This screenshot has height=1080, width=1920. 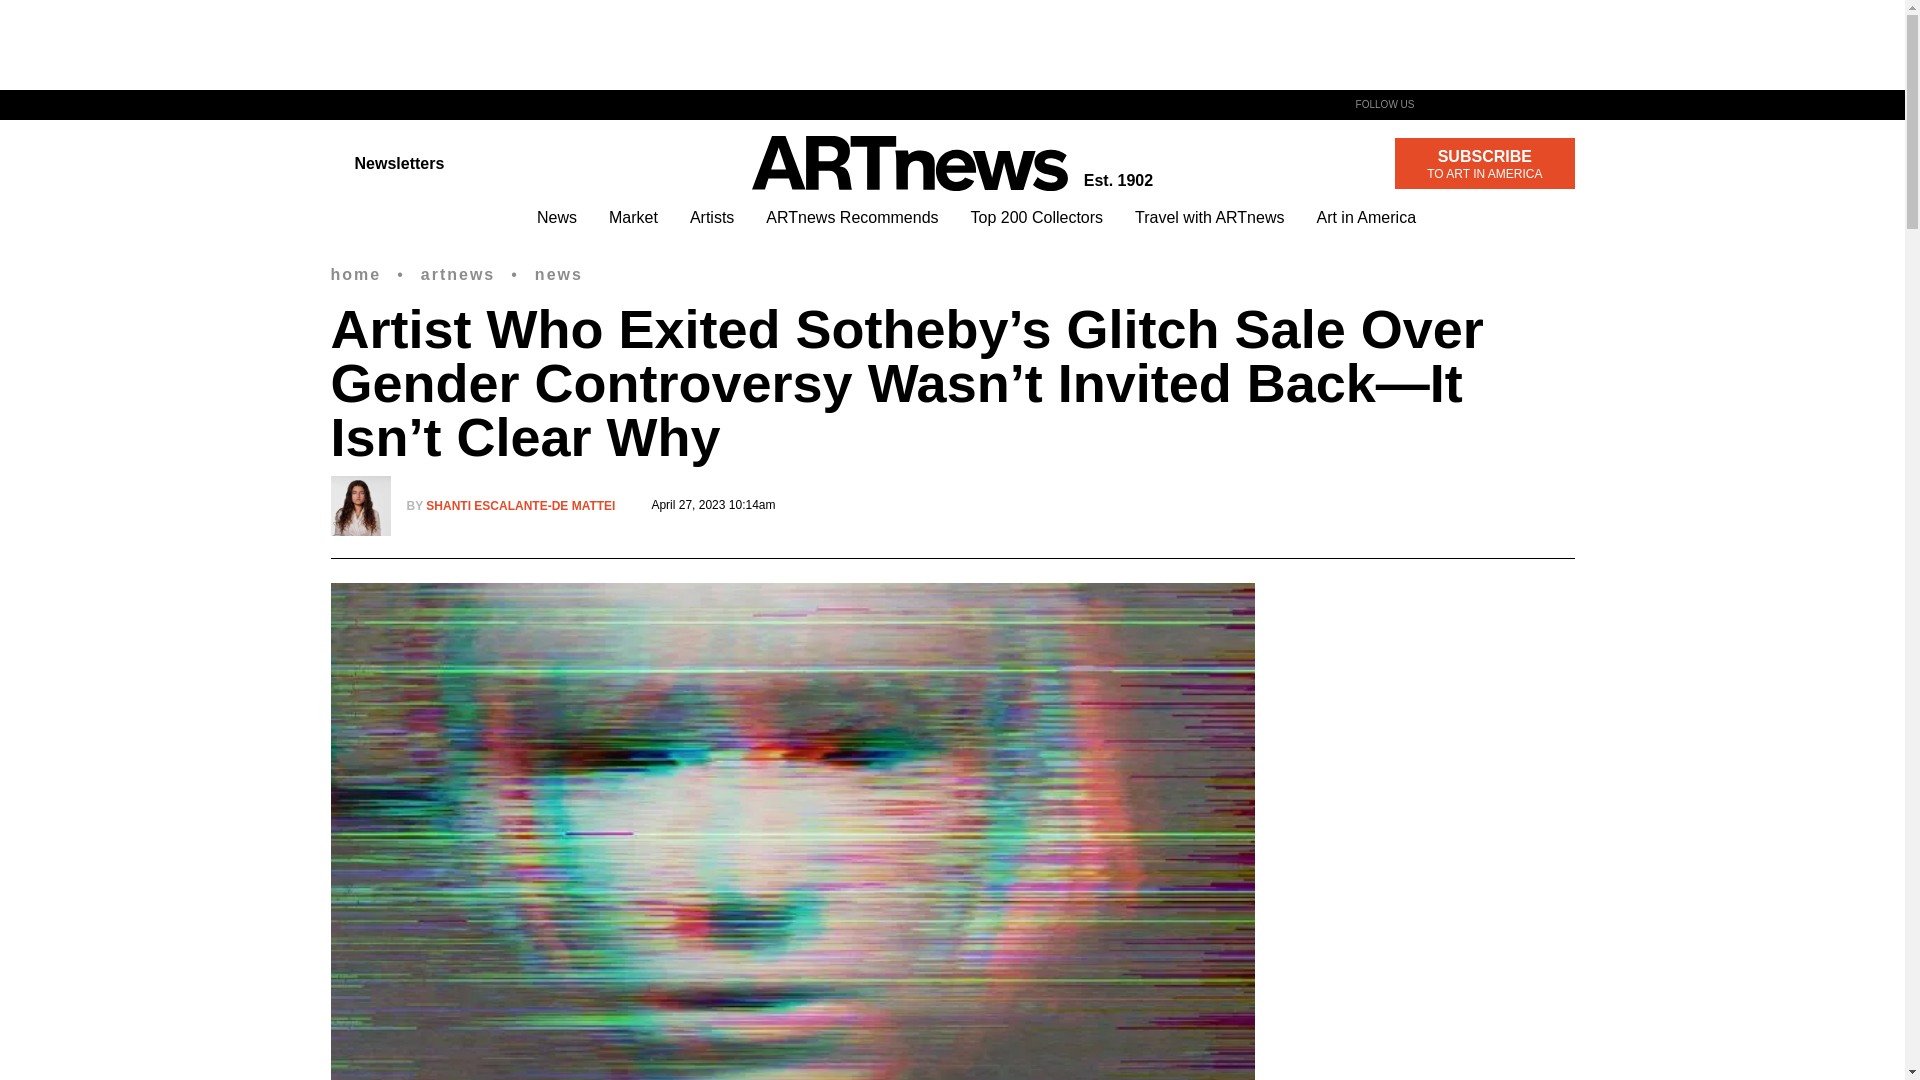 I want to click on artnews, so click(x=458, y=274).